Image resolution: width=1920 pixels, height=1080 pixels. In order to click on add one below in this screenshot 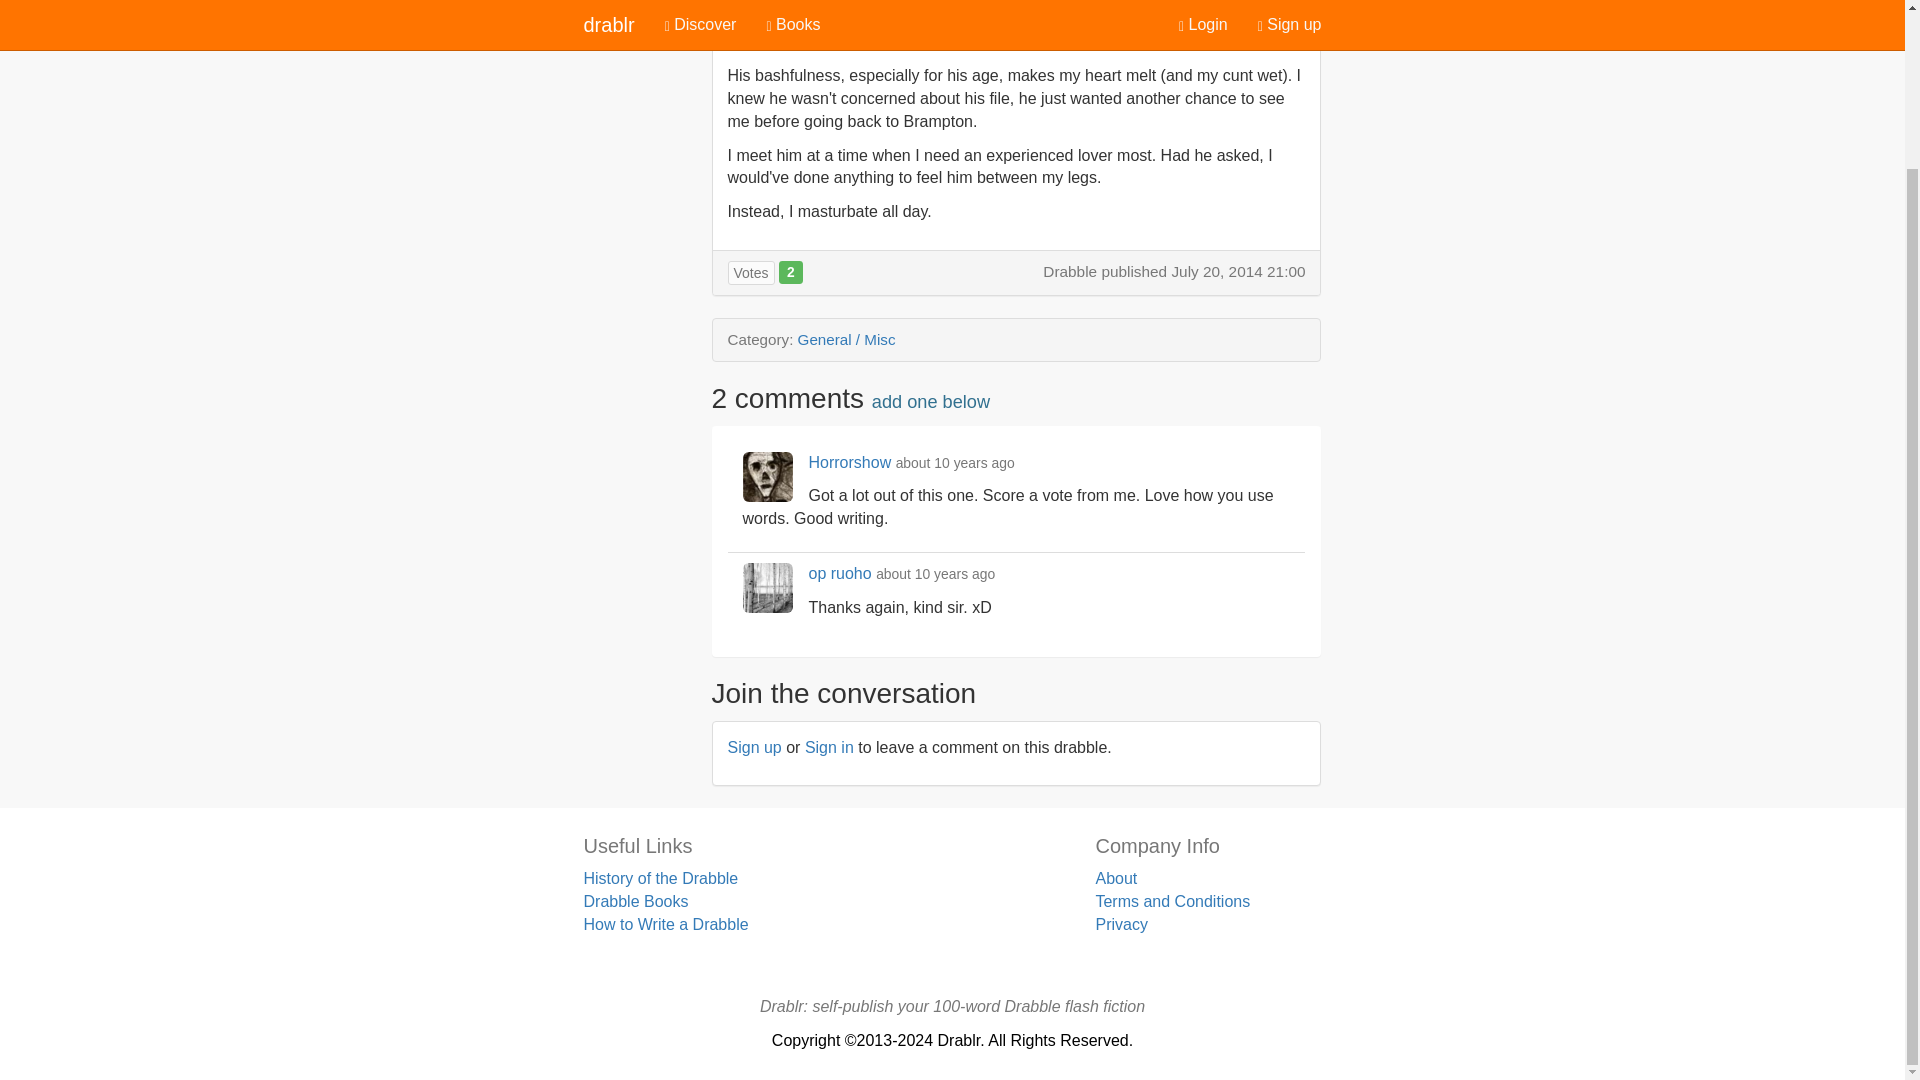, I will do `click(930, 402)`.